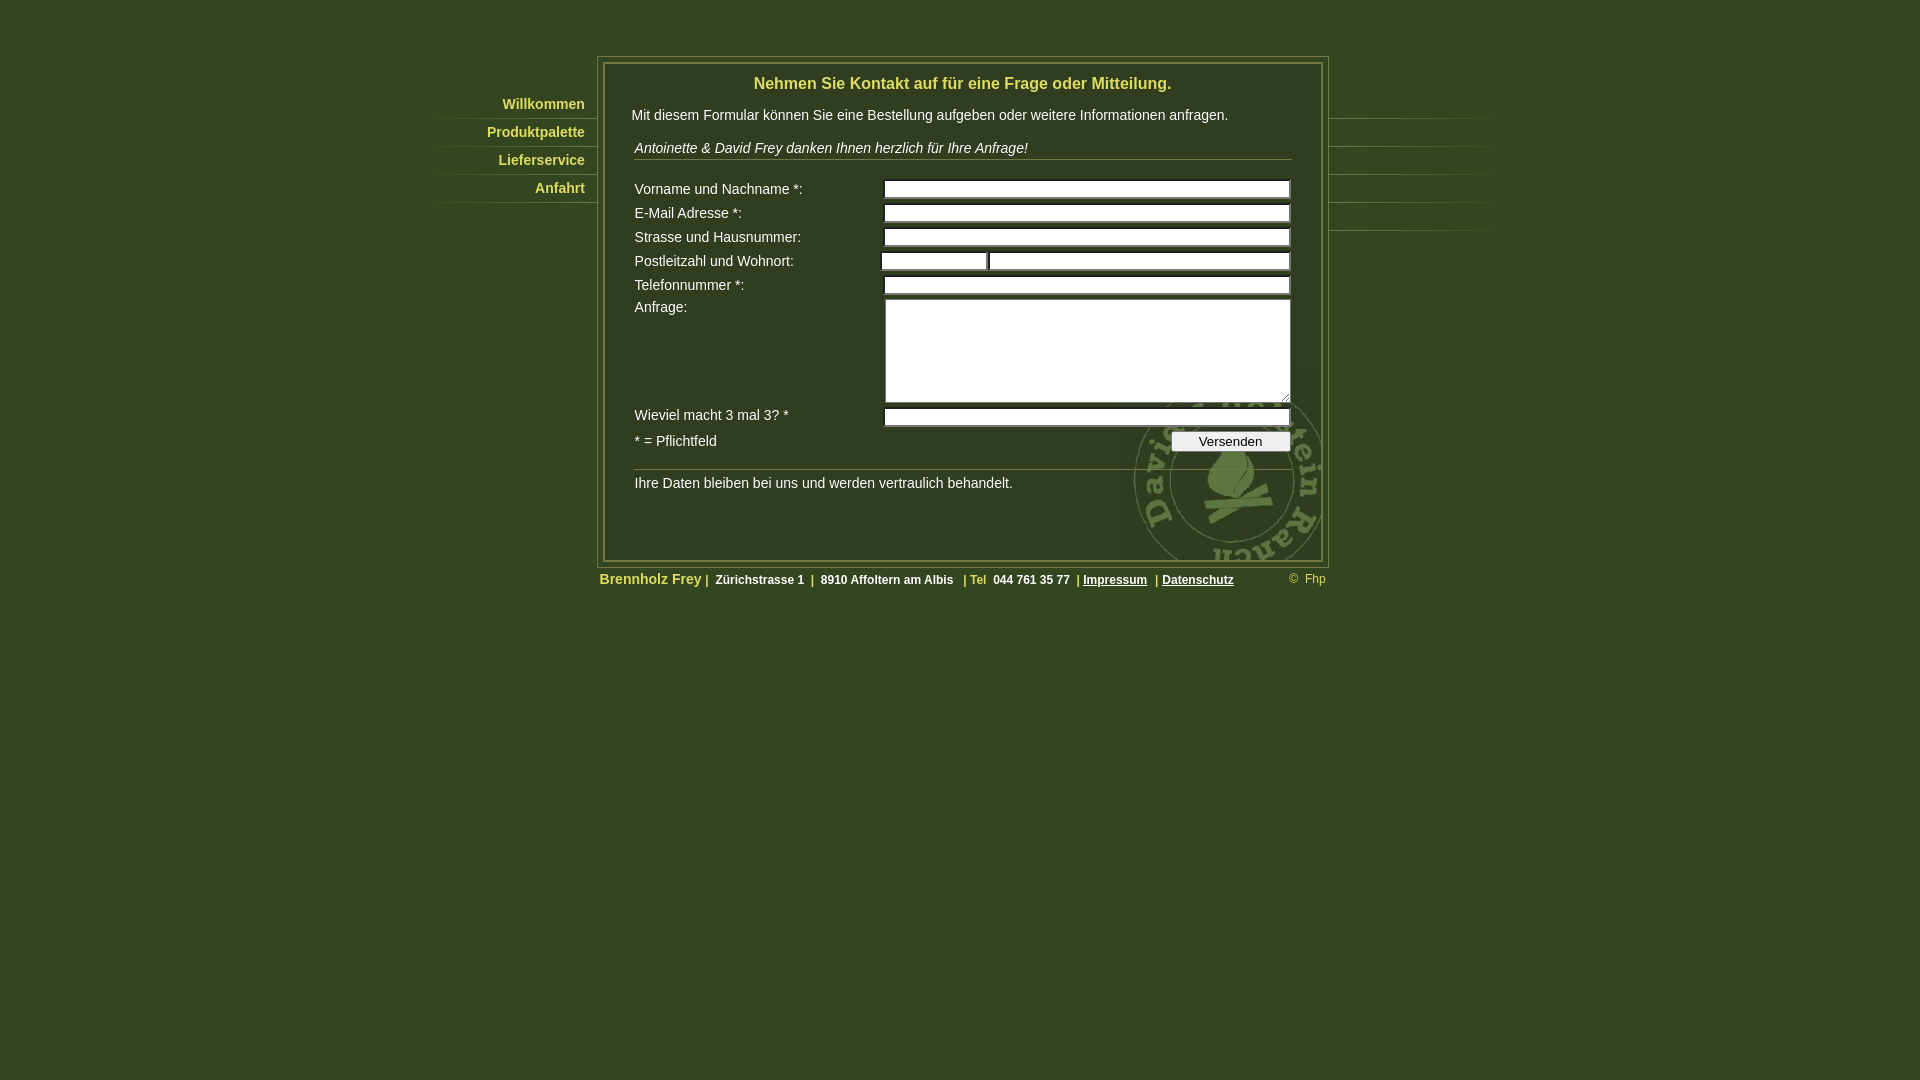  What do you see at coordinates (1231, 442) in the screenshot?
I see `Versenden` at bounding box center [1231, 442].